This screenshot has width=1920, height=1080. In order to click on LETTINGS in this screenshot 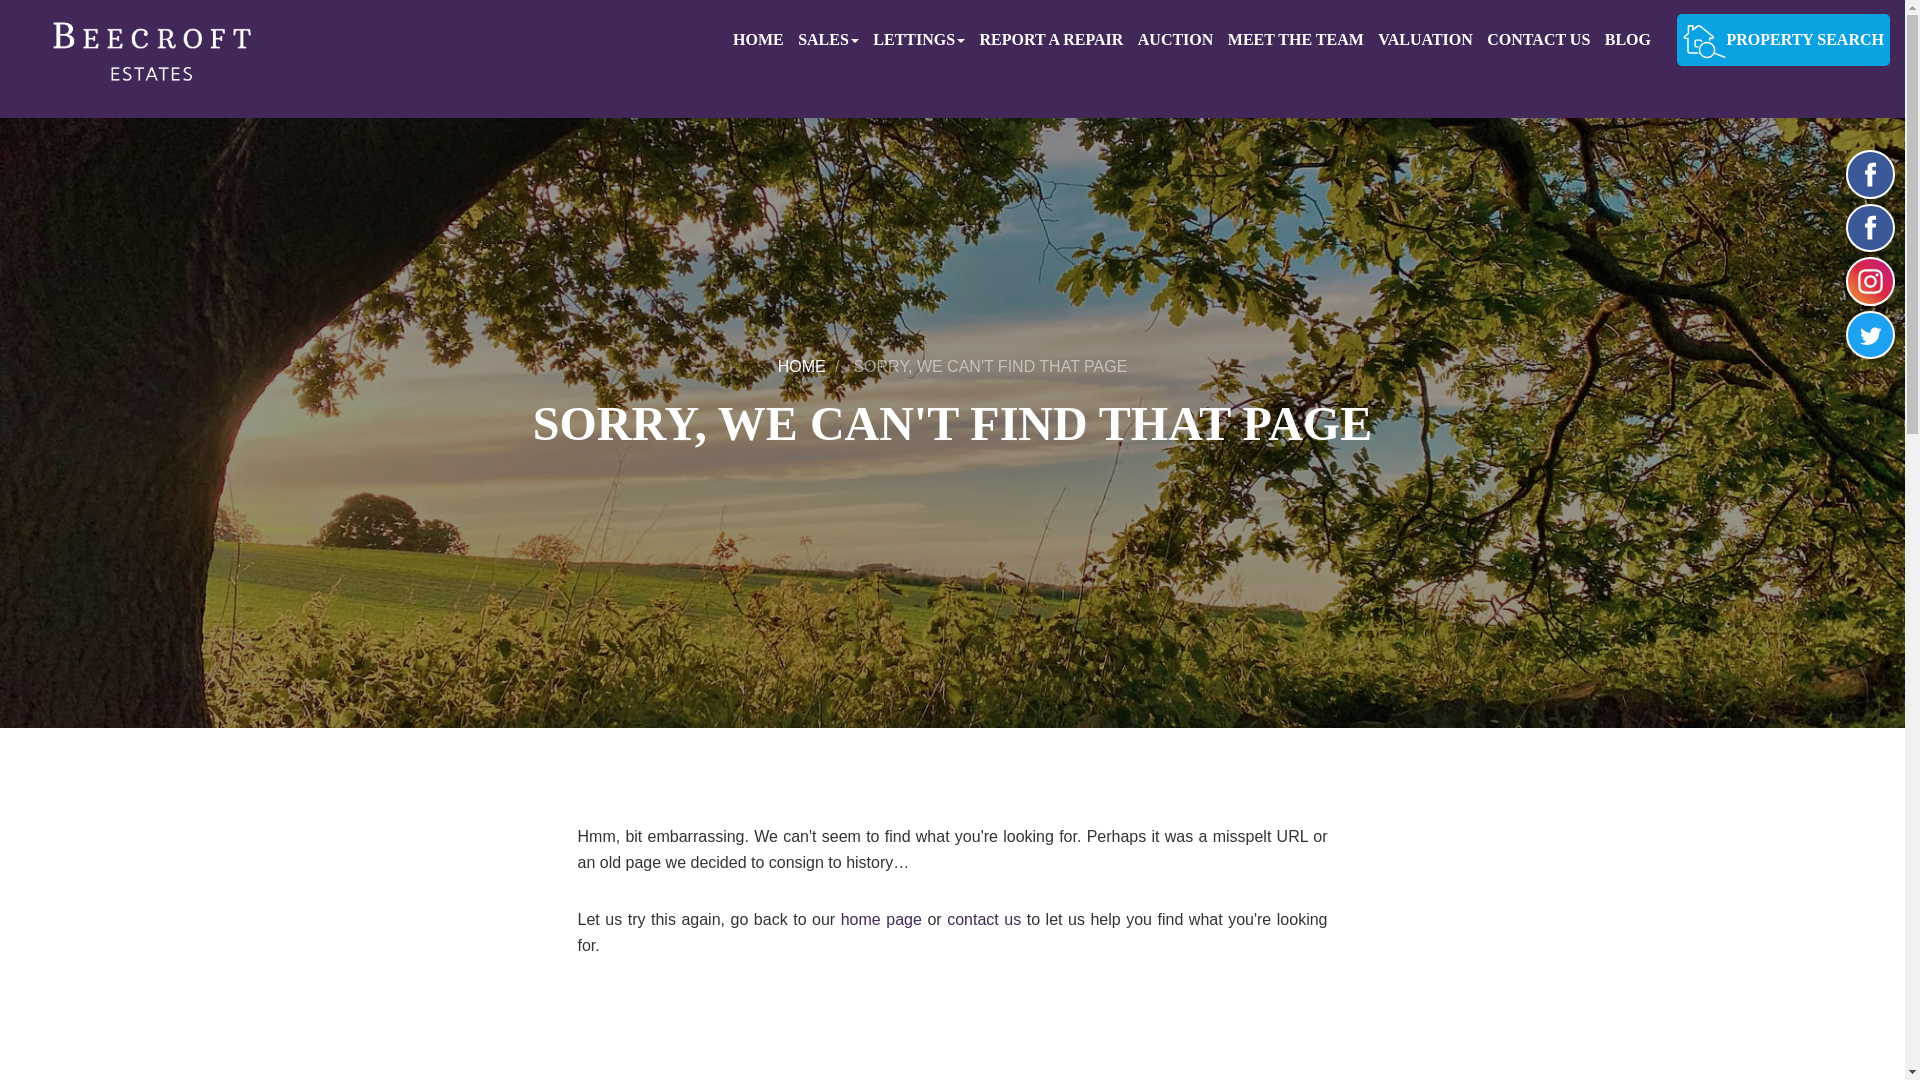, I will do `click(924, 39)`.